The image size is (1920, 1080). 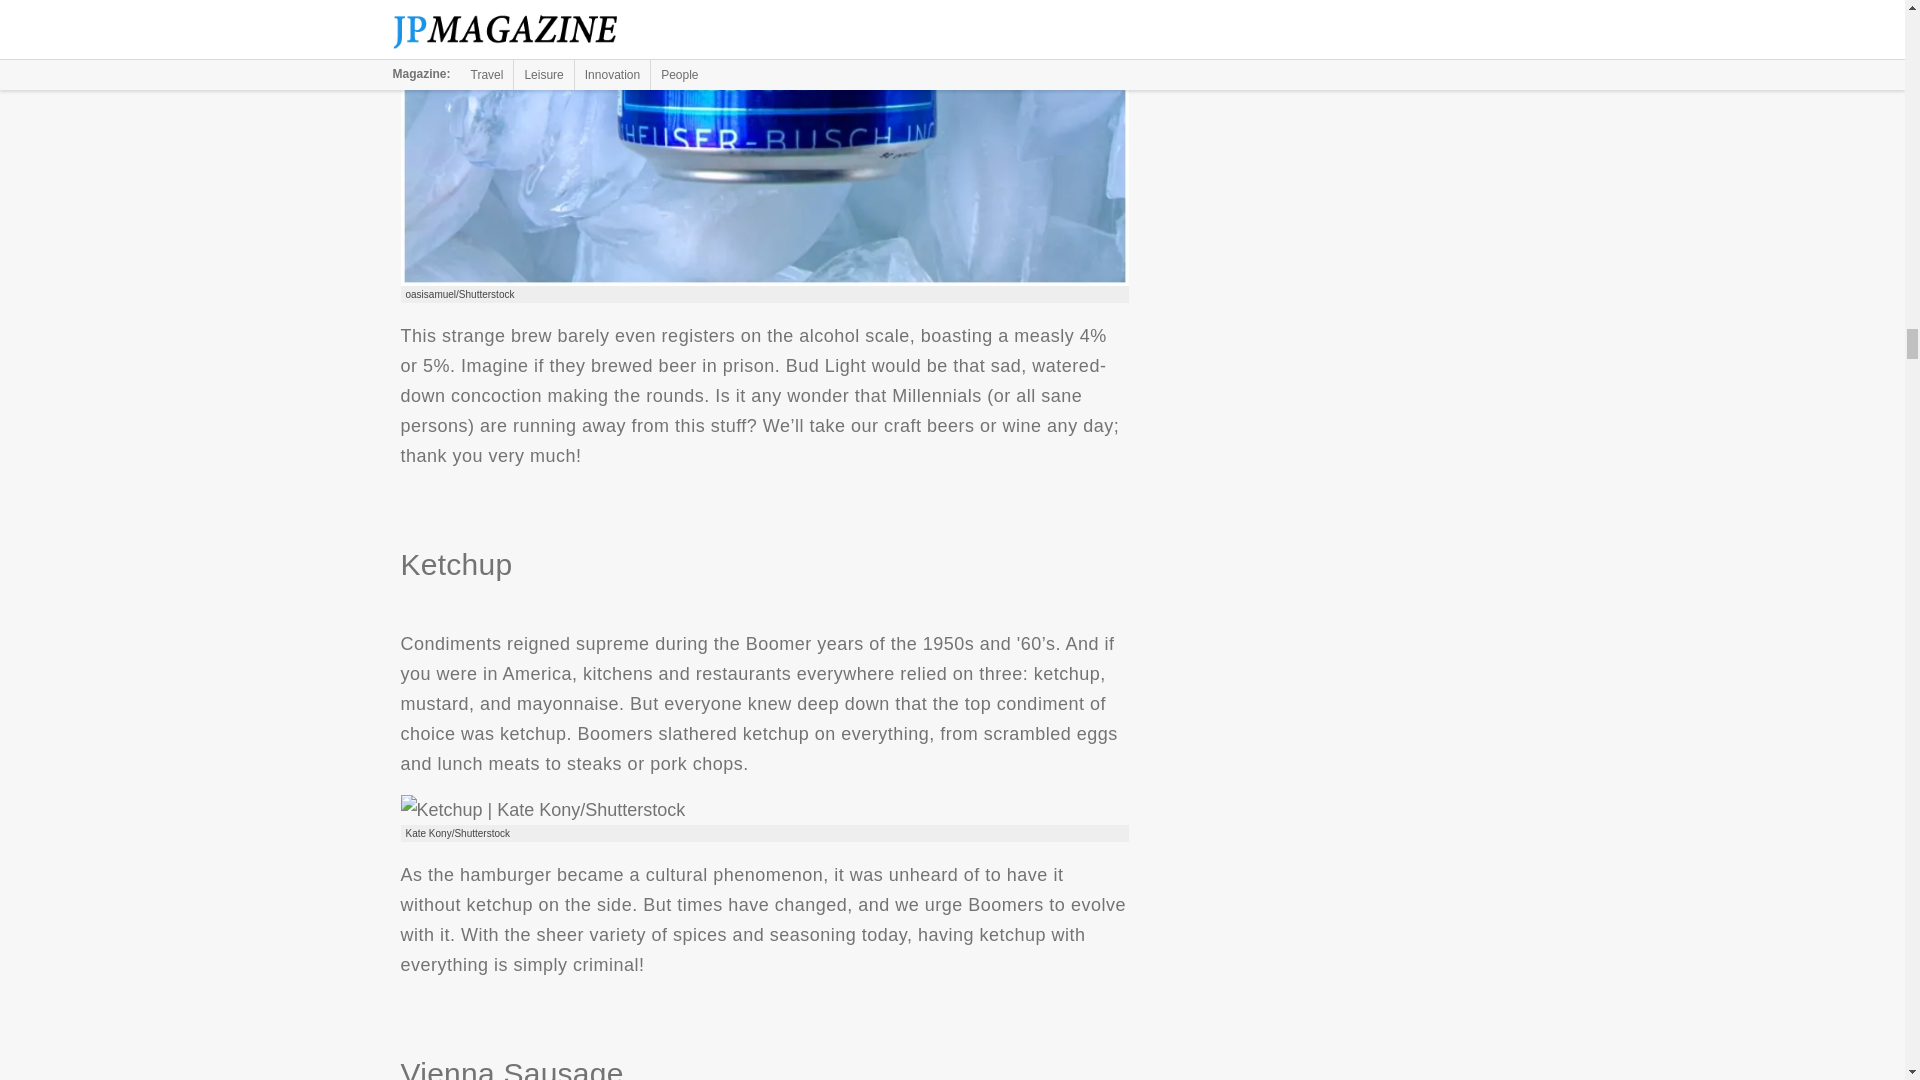 What do you see at coordinates (764, 144) in the screenshot?
I see `Bud Light` at bounding box center [764, 144].